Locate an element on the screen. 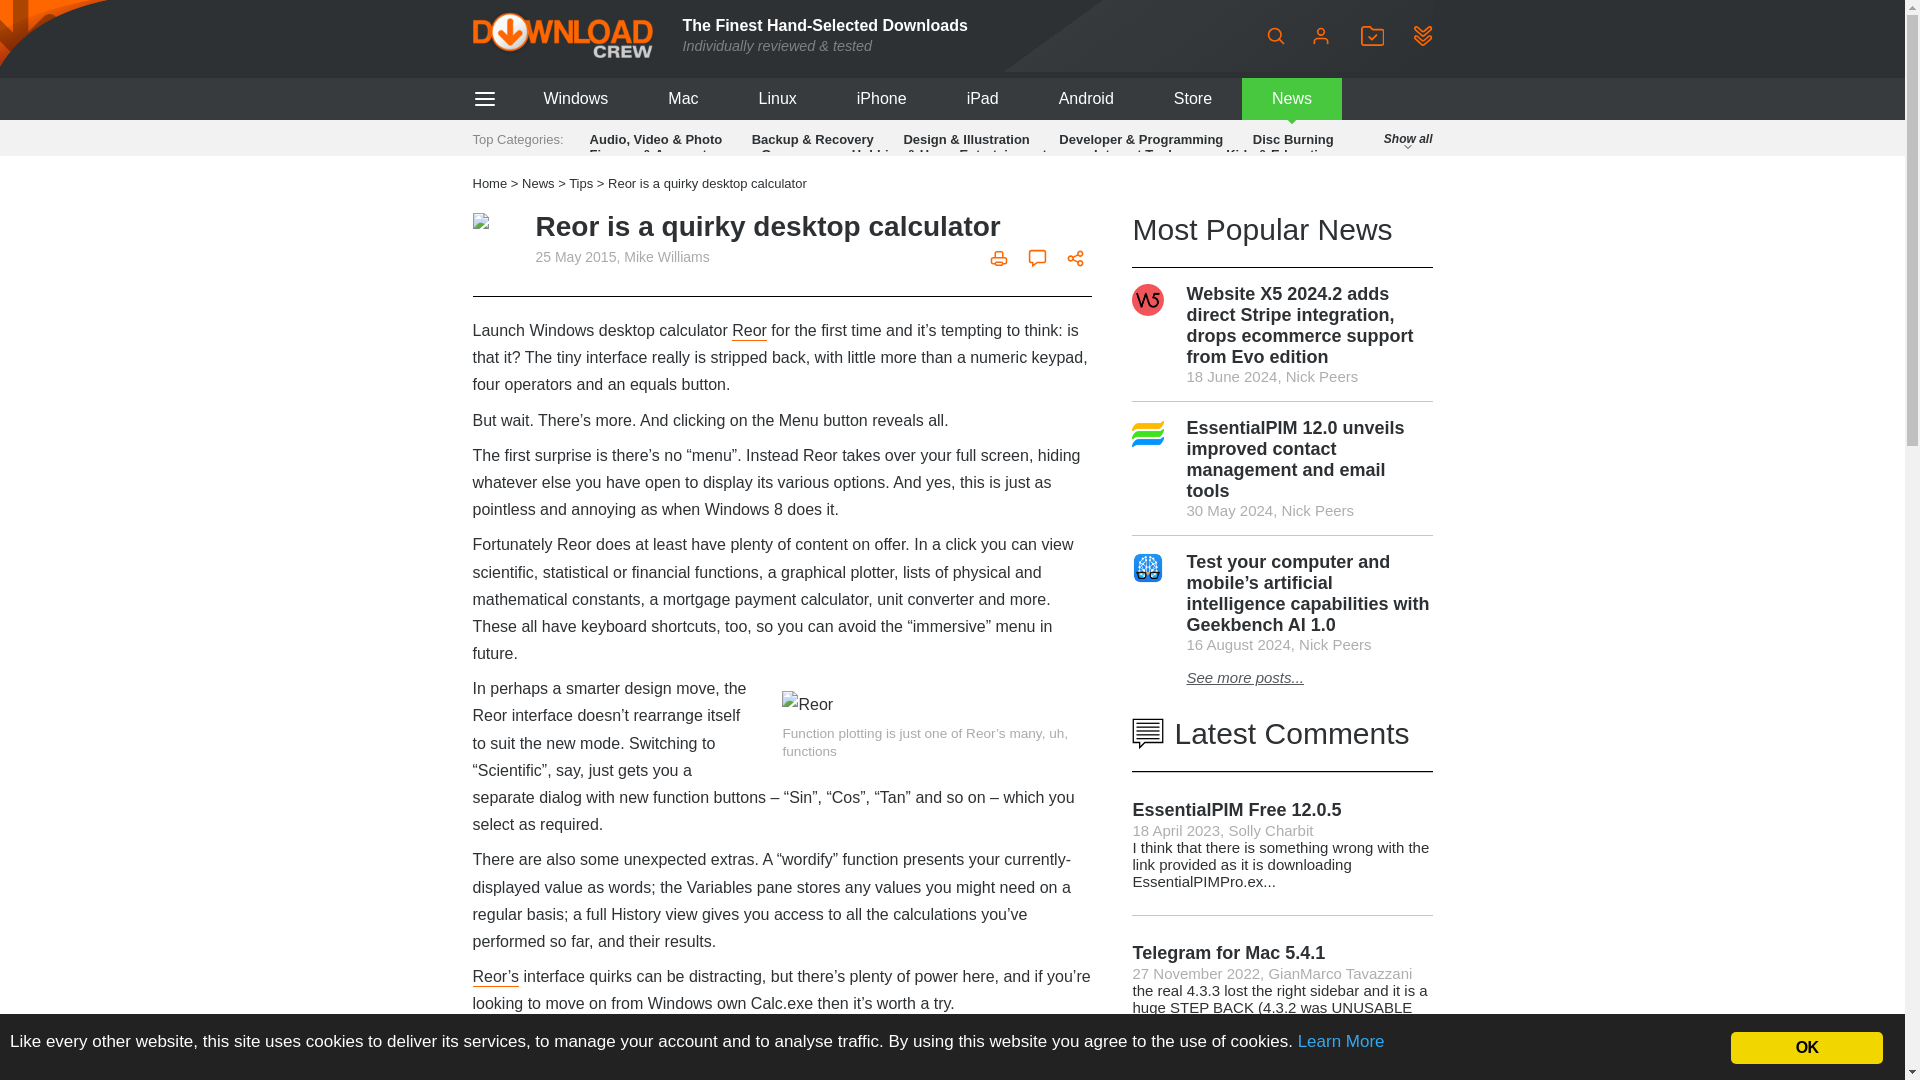 The height and width of the screenshot is (1080, 1920). Games is located at coordinates (782, 154).